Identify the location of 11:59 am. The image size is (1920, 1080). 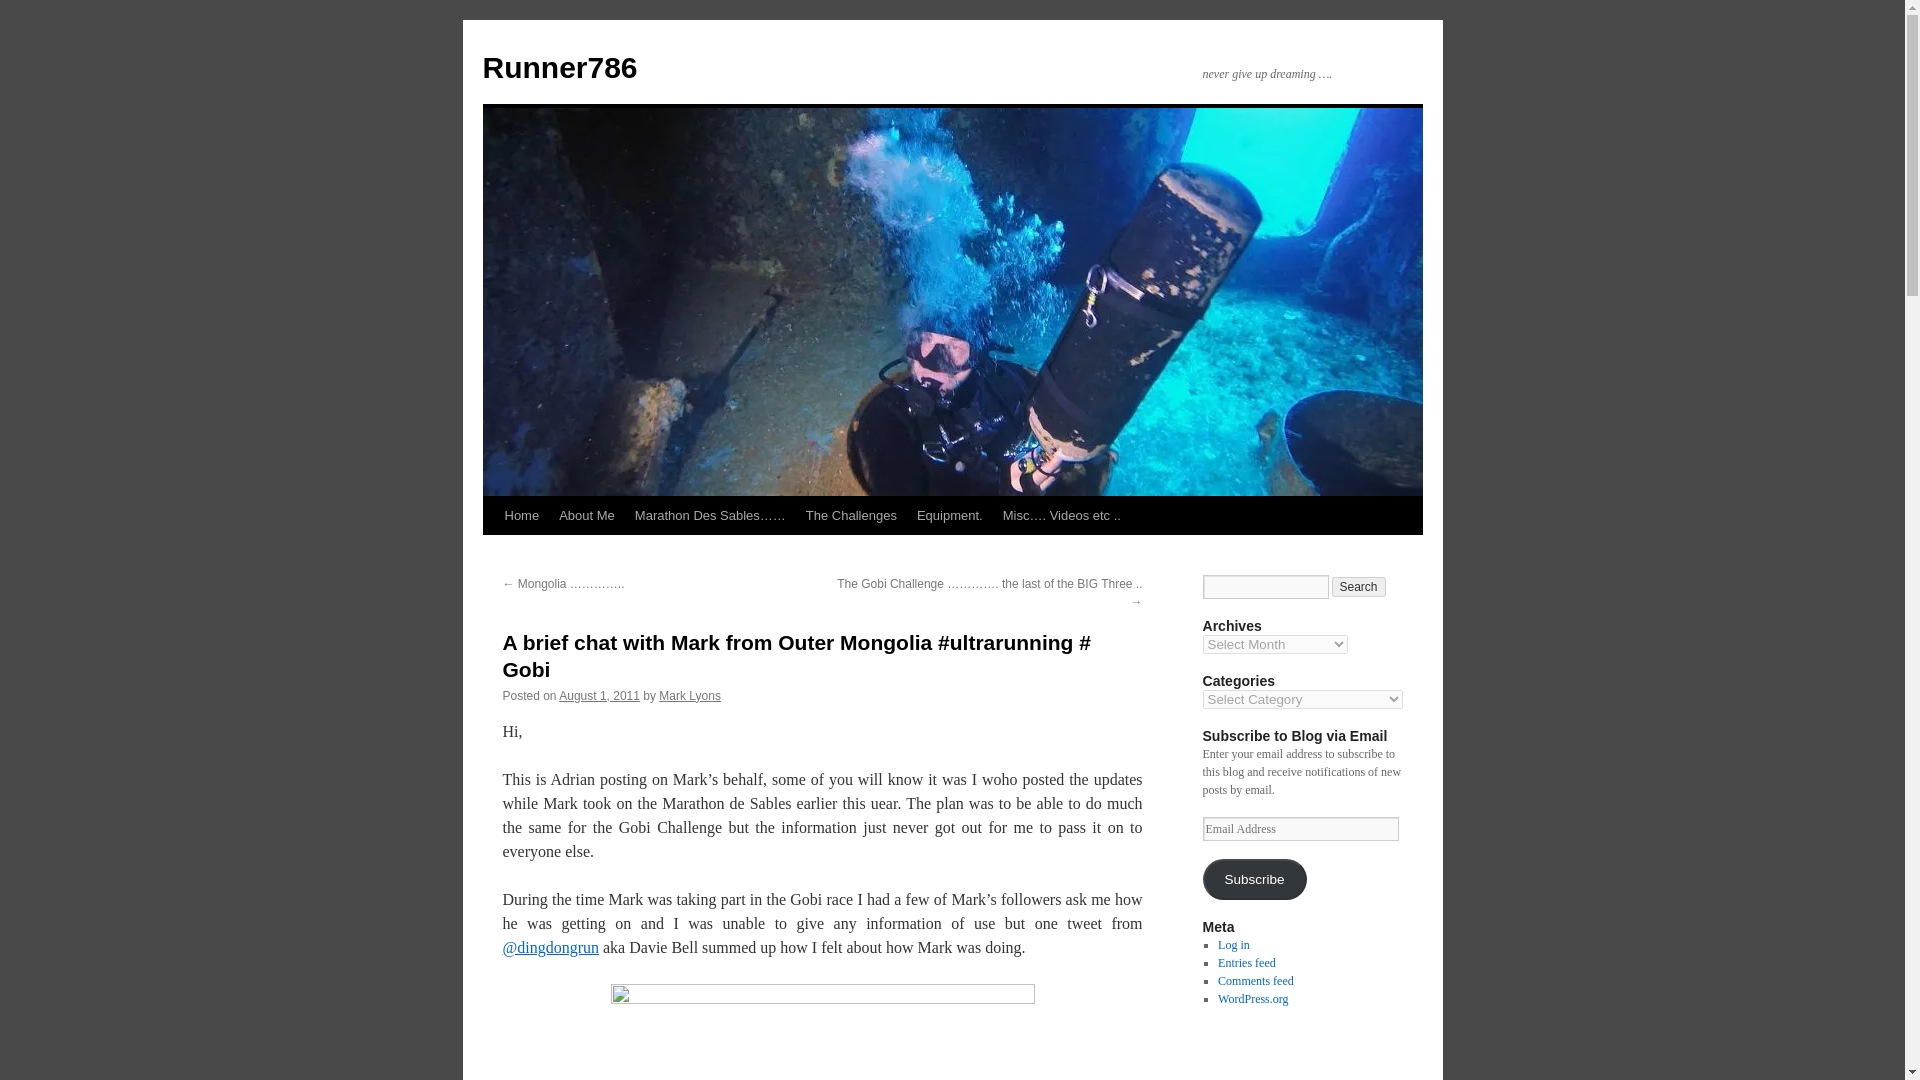
(598, 696).